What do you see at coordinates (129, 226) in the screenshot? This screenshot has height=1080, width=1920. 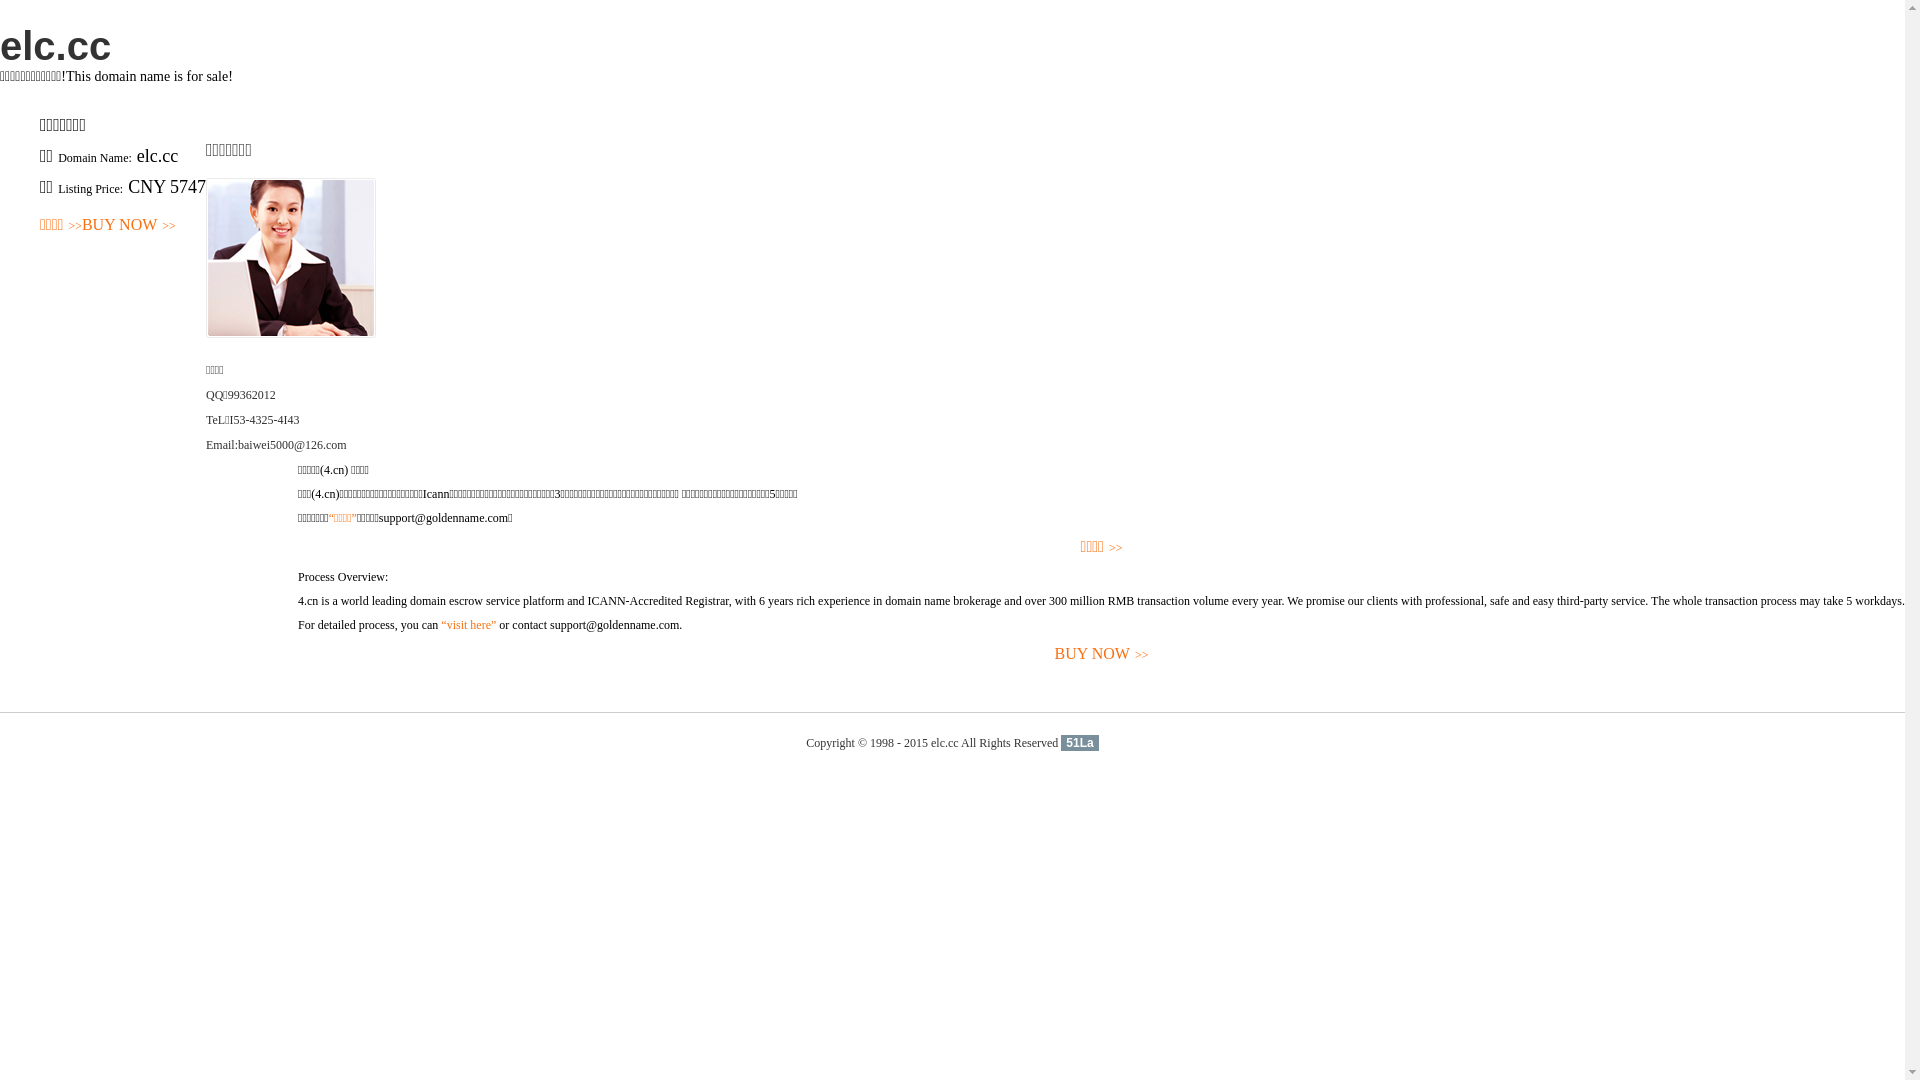 I see `BUY NOW>>` at bounding box center [129, 226].